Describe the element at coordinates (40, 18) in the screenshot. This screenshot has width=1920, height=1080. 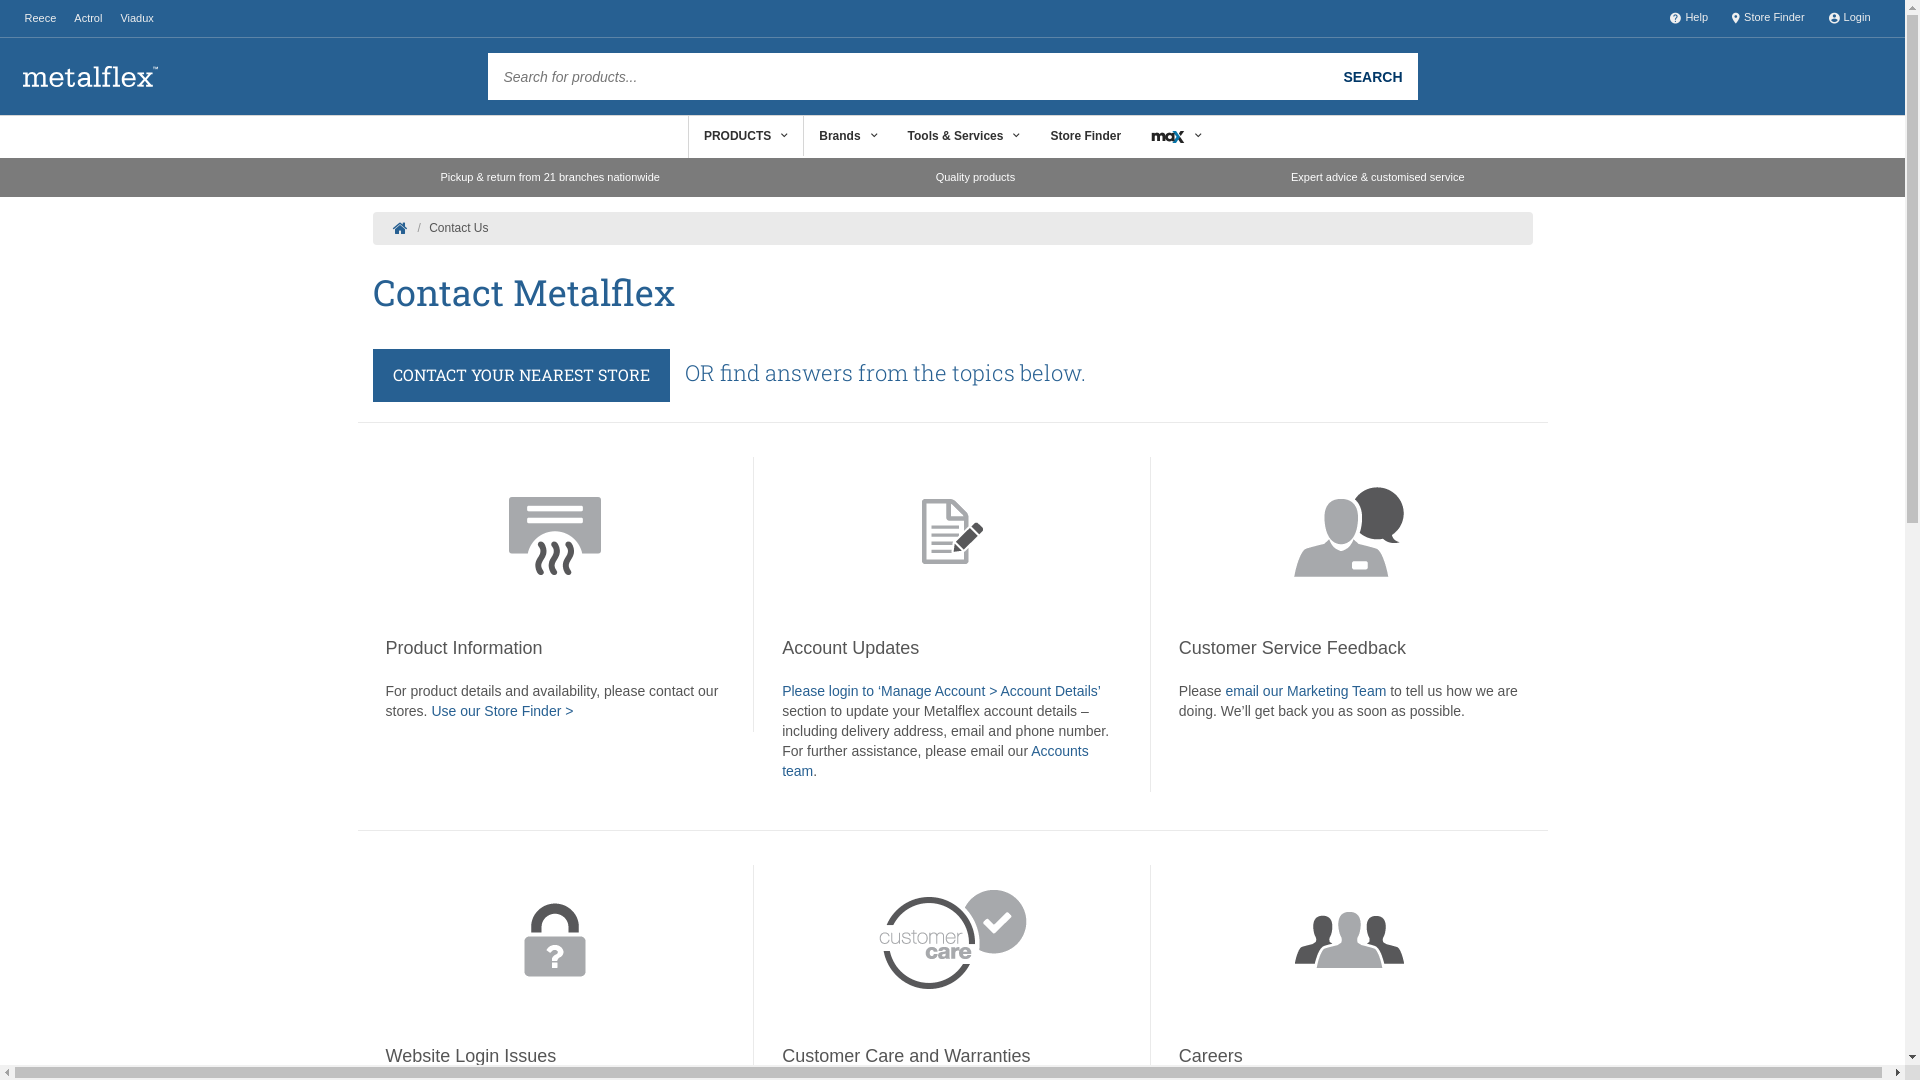
I see `Reece` at that location.